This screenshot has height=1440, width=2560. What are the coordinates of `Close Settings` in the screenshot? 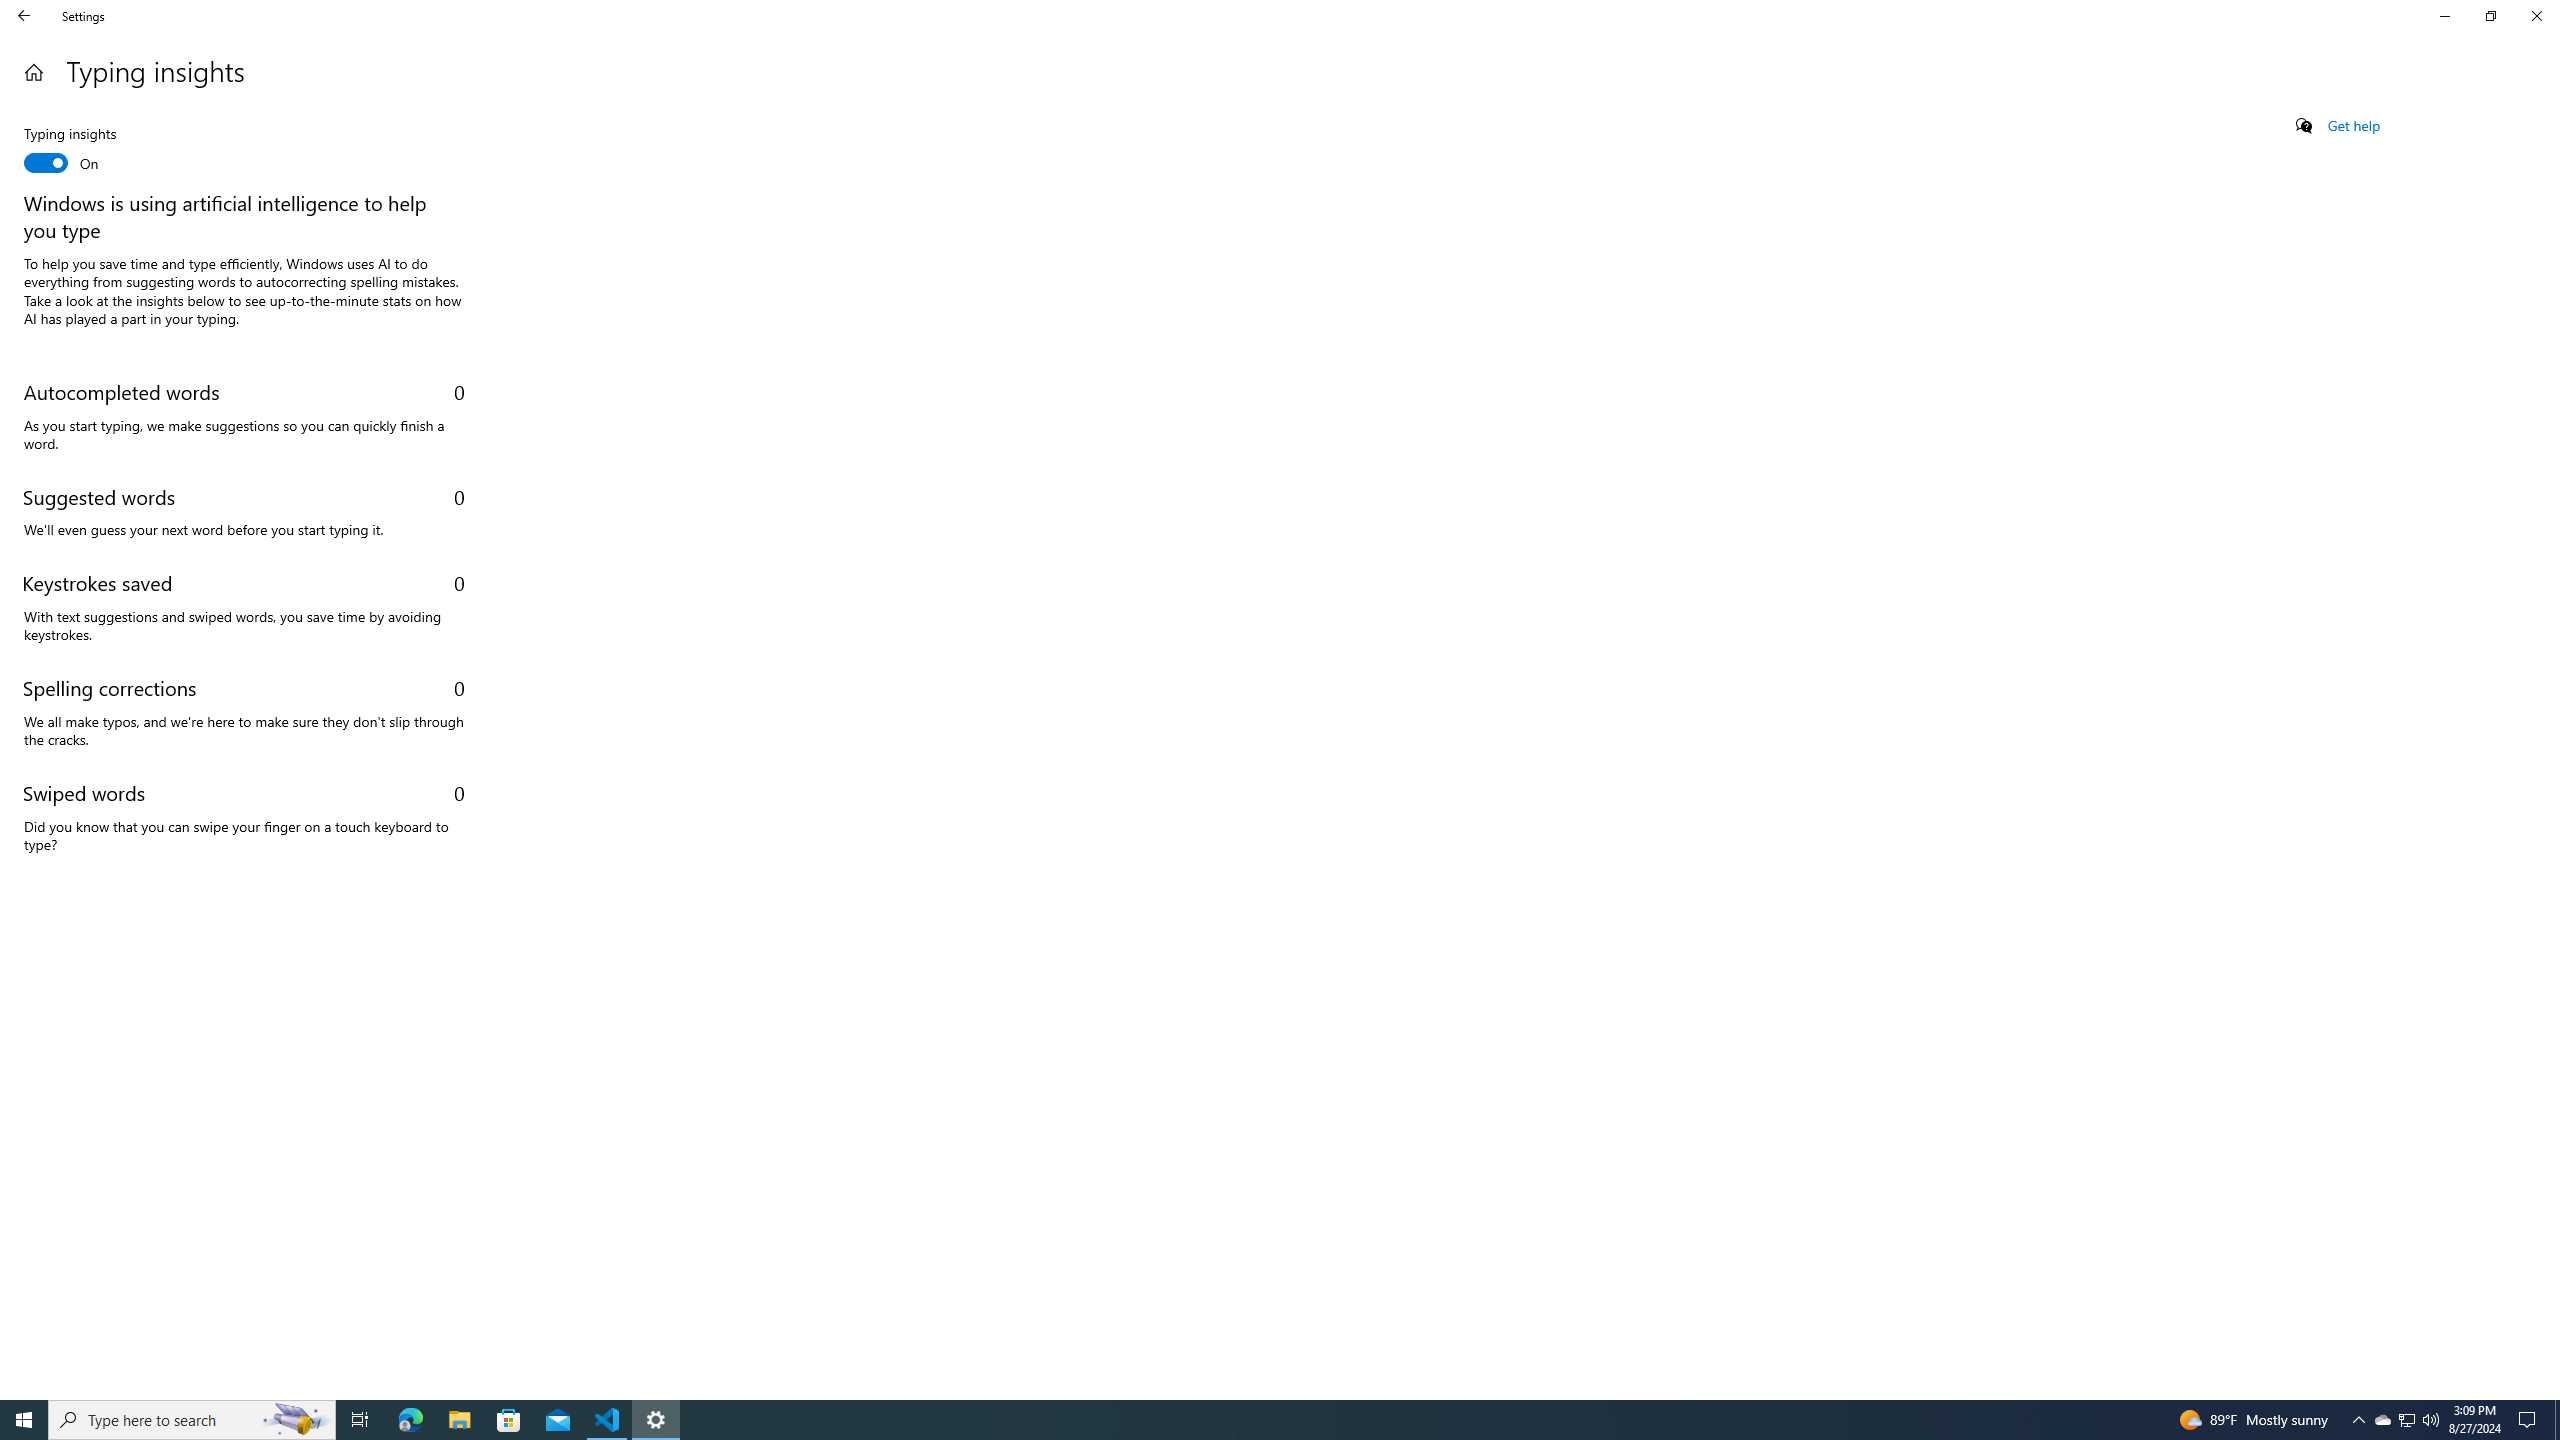 It's located at (2536, 16).